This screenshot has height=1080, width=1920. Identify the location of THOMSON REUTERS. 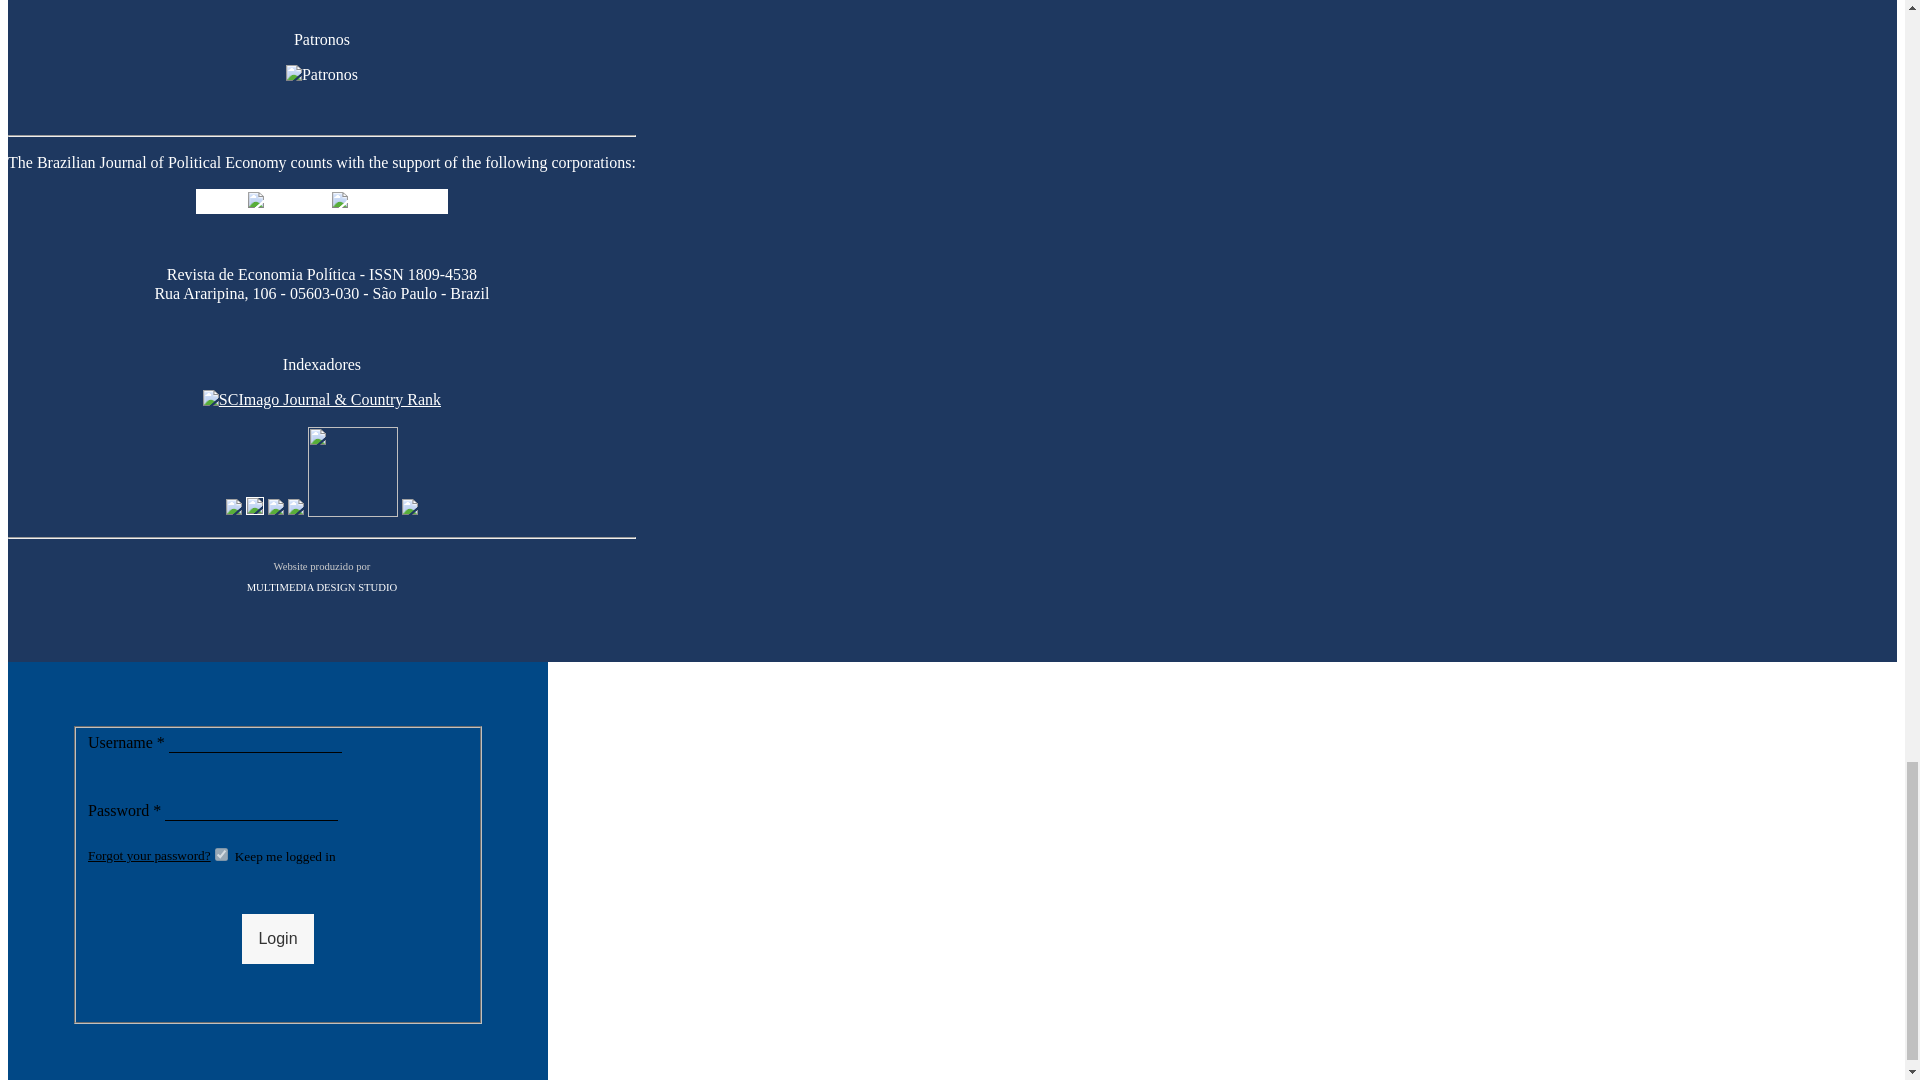
(410, 511).